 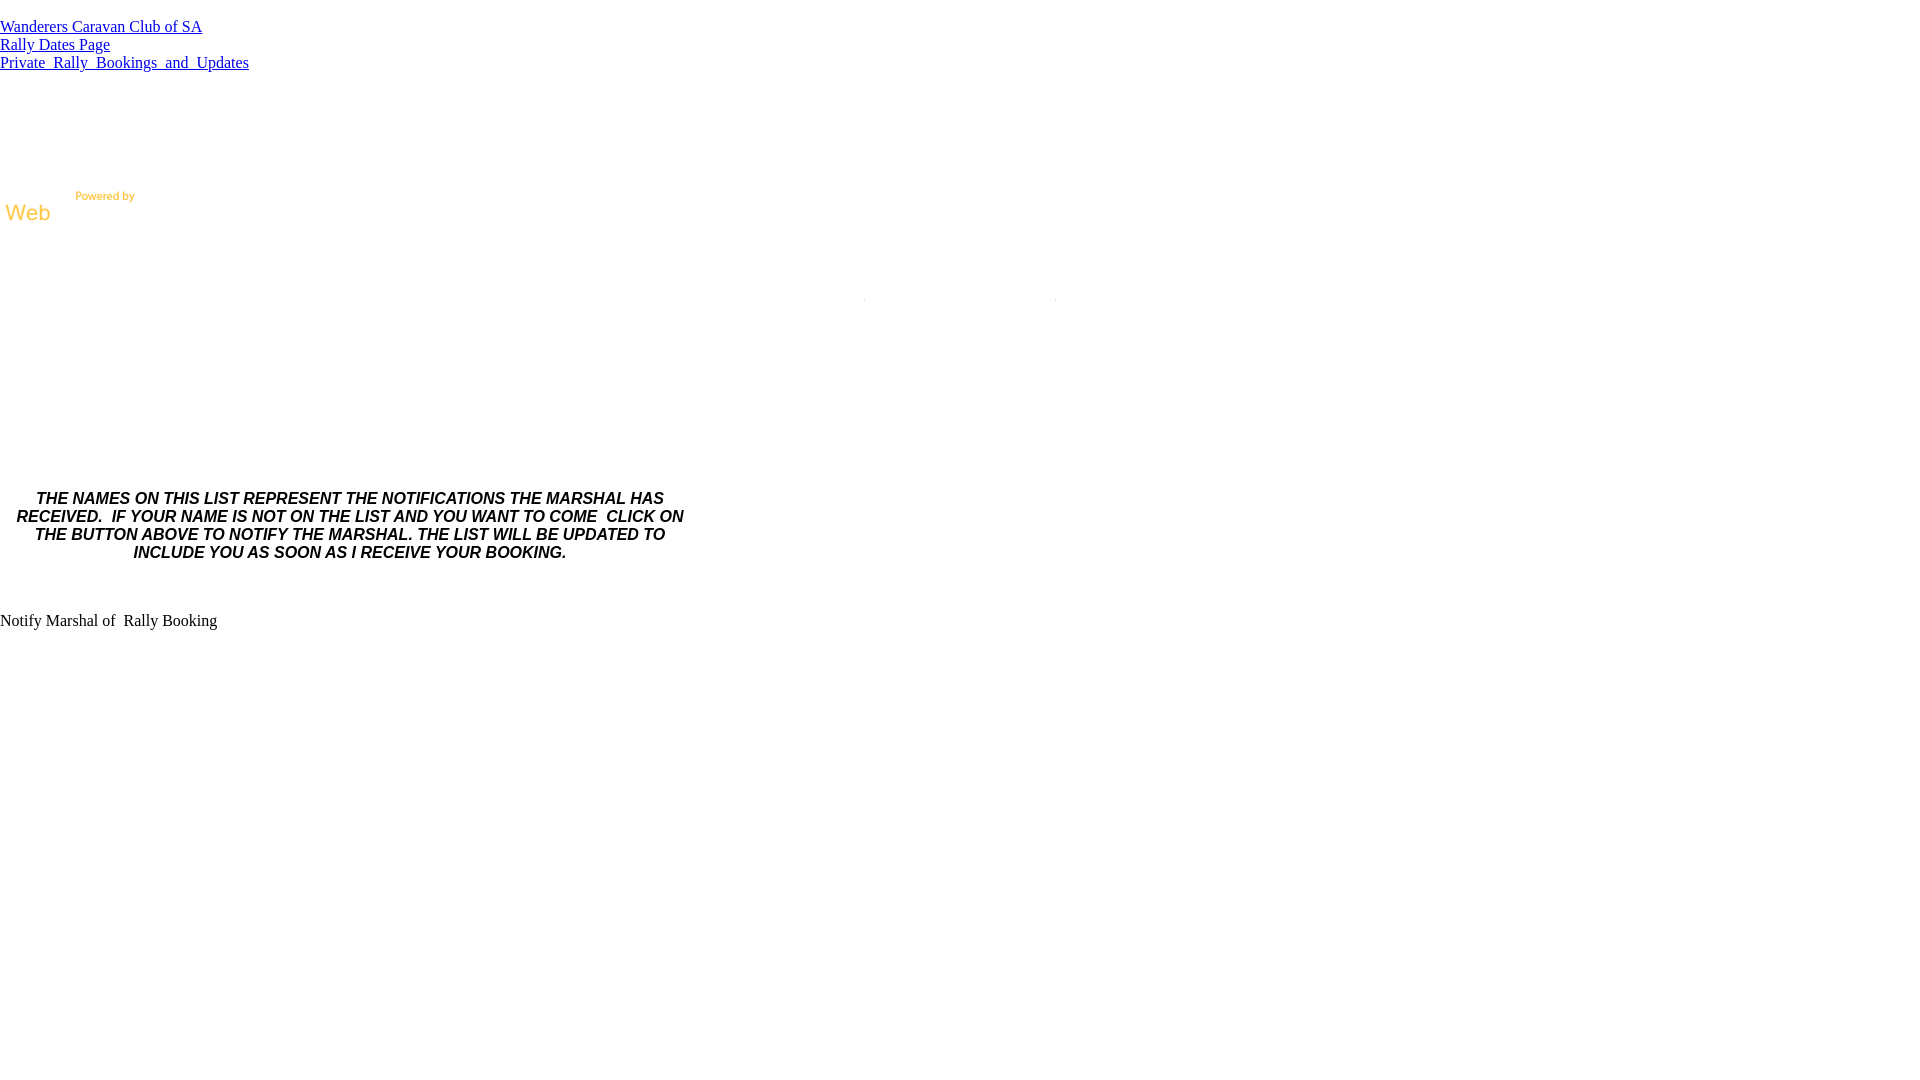 What do you see at coordinates (101, 26) in the screenshot?
I see `Wanderers Caravan Club of SA` at bounding box center [101, 26].